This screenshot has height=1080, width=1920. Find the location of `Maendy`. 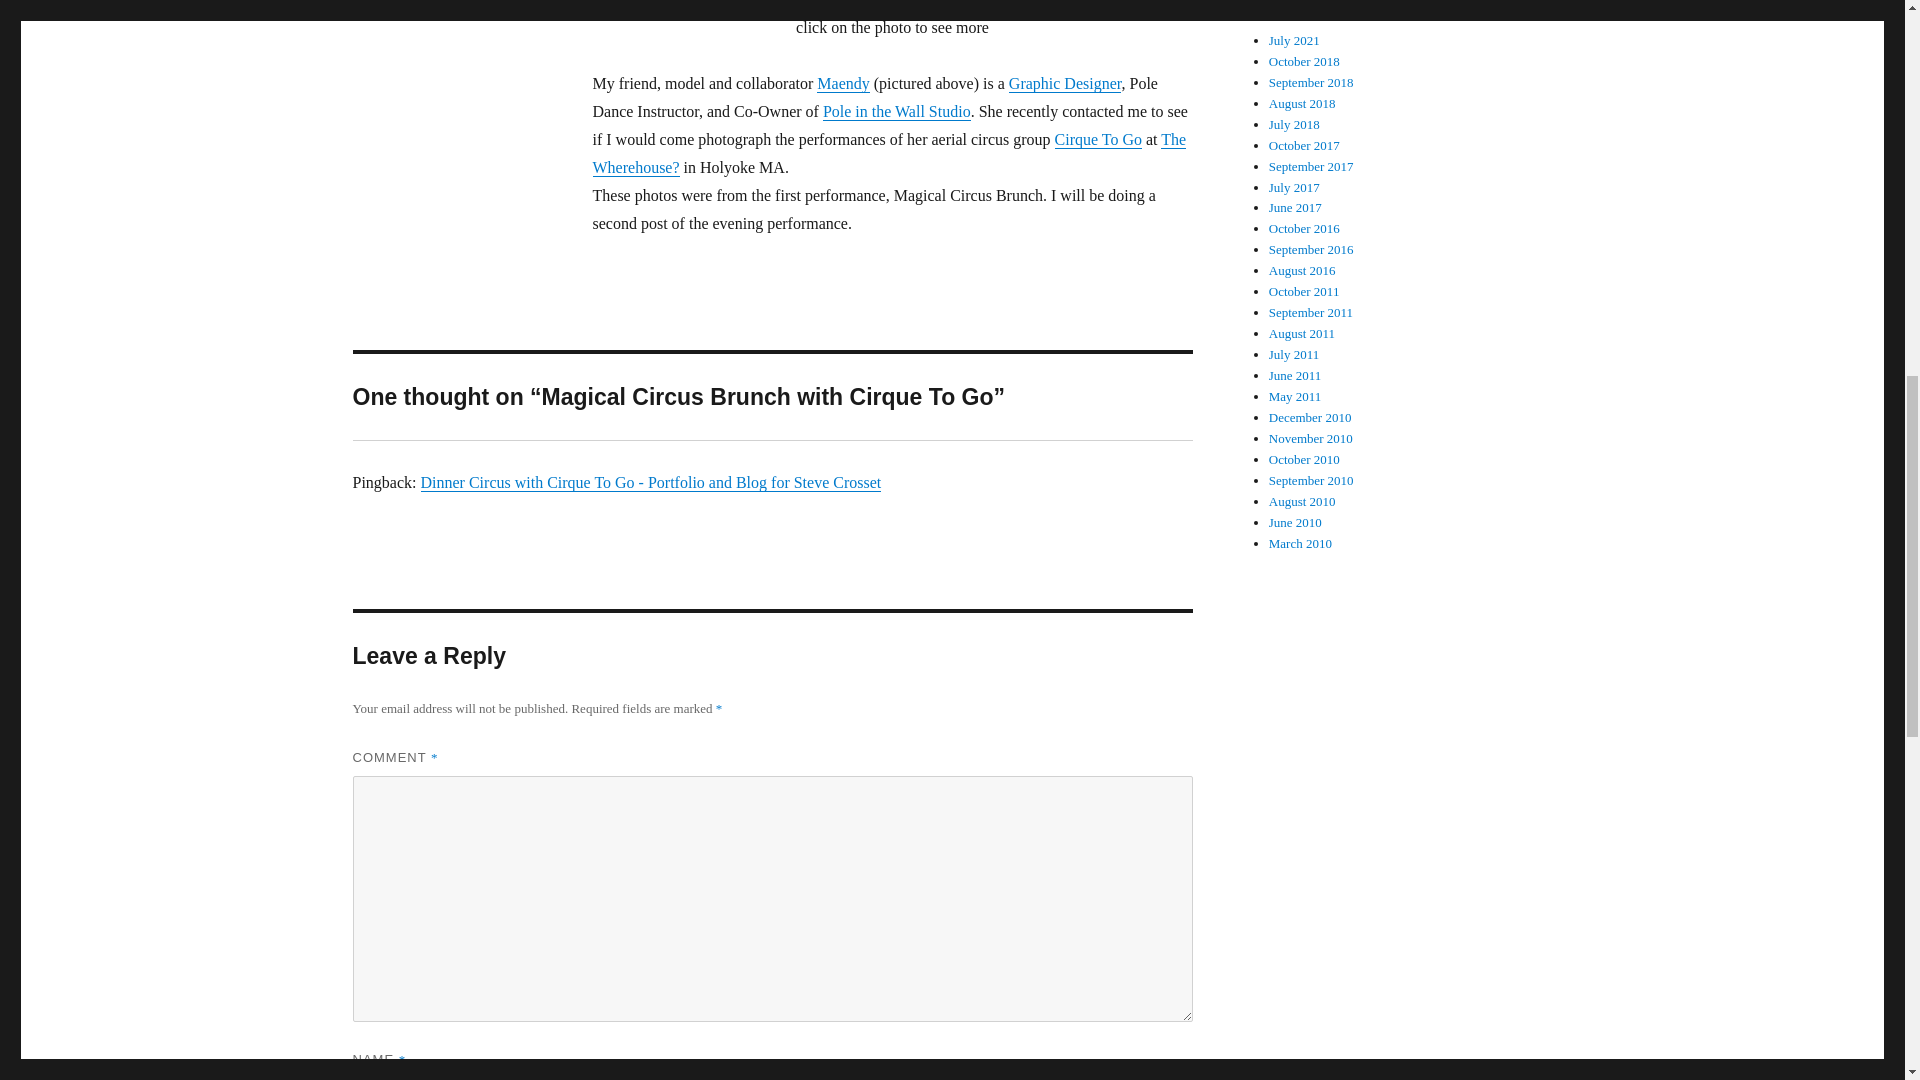

Maendy is located at coordinates (843, 82).